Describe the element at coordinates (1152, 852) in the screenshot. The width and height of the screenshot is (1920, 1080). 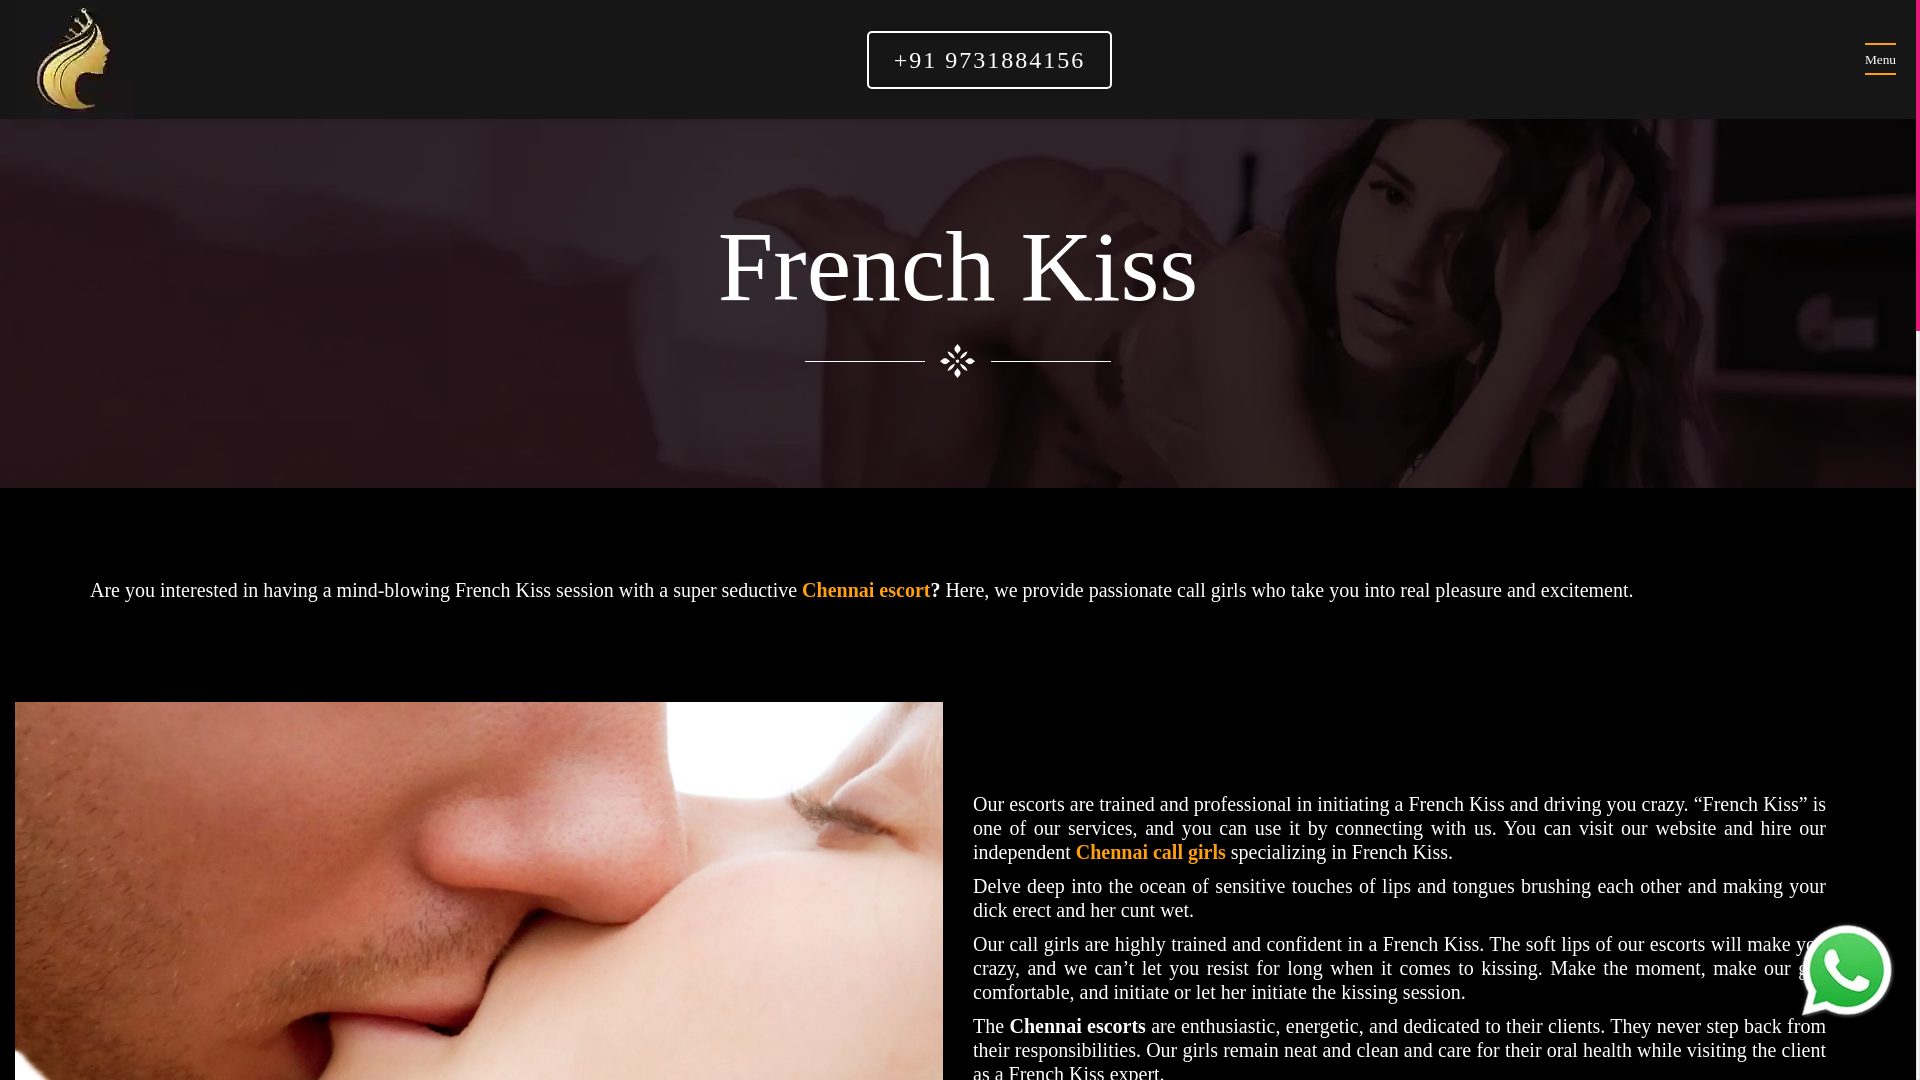
I see `Call Girl in Chennai` at that location.